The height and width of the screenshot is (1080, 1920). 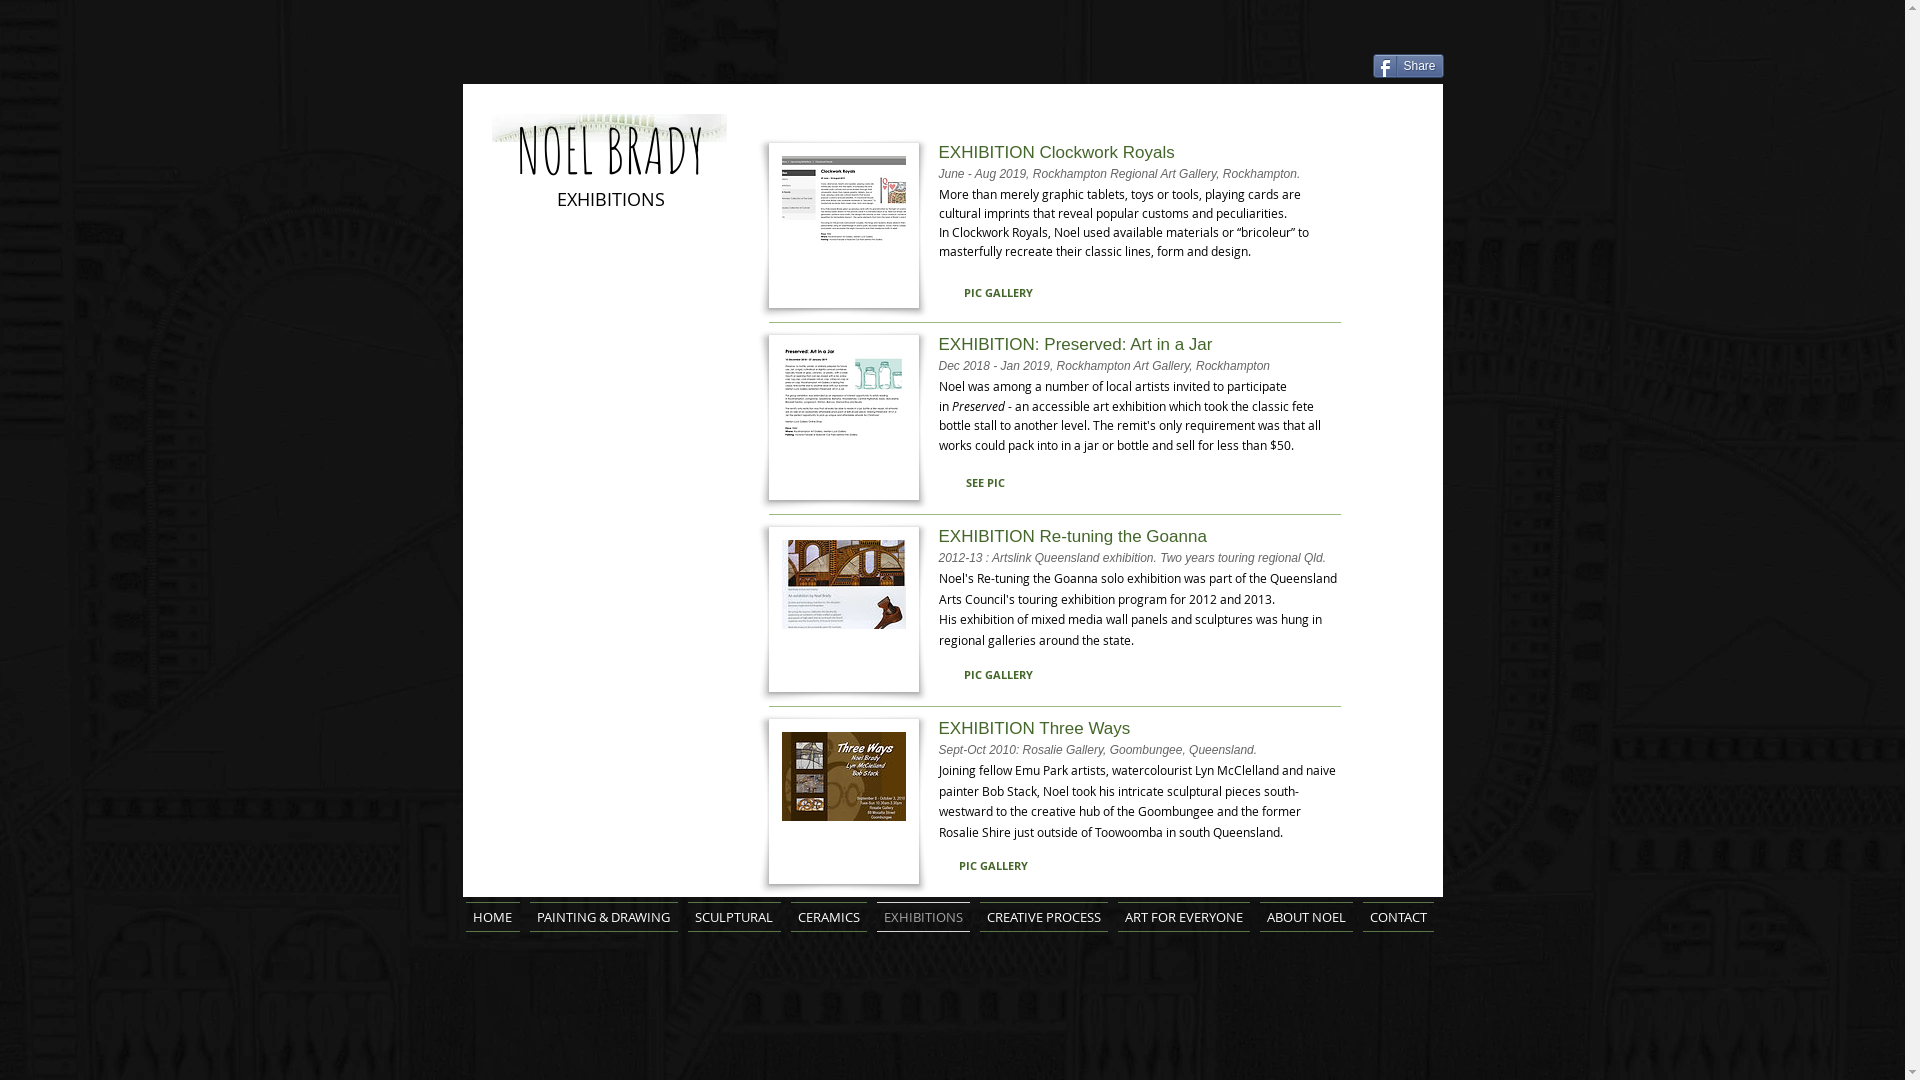 I want to click on CREATIVE PROCESS, so click(x=1043, y=917).